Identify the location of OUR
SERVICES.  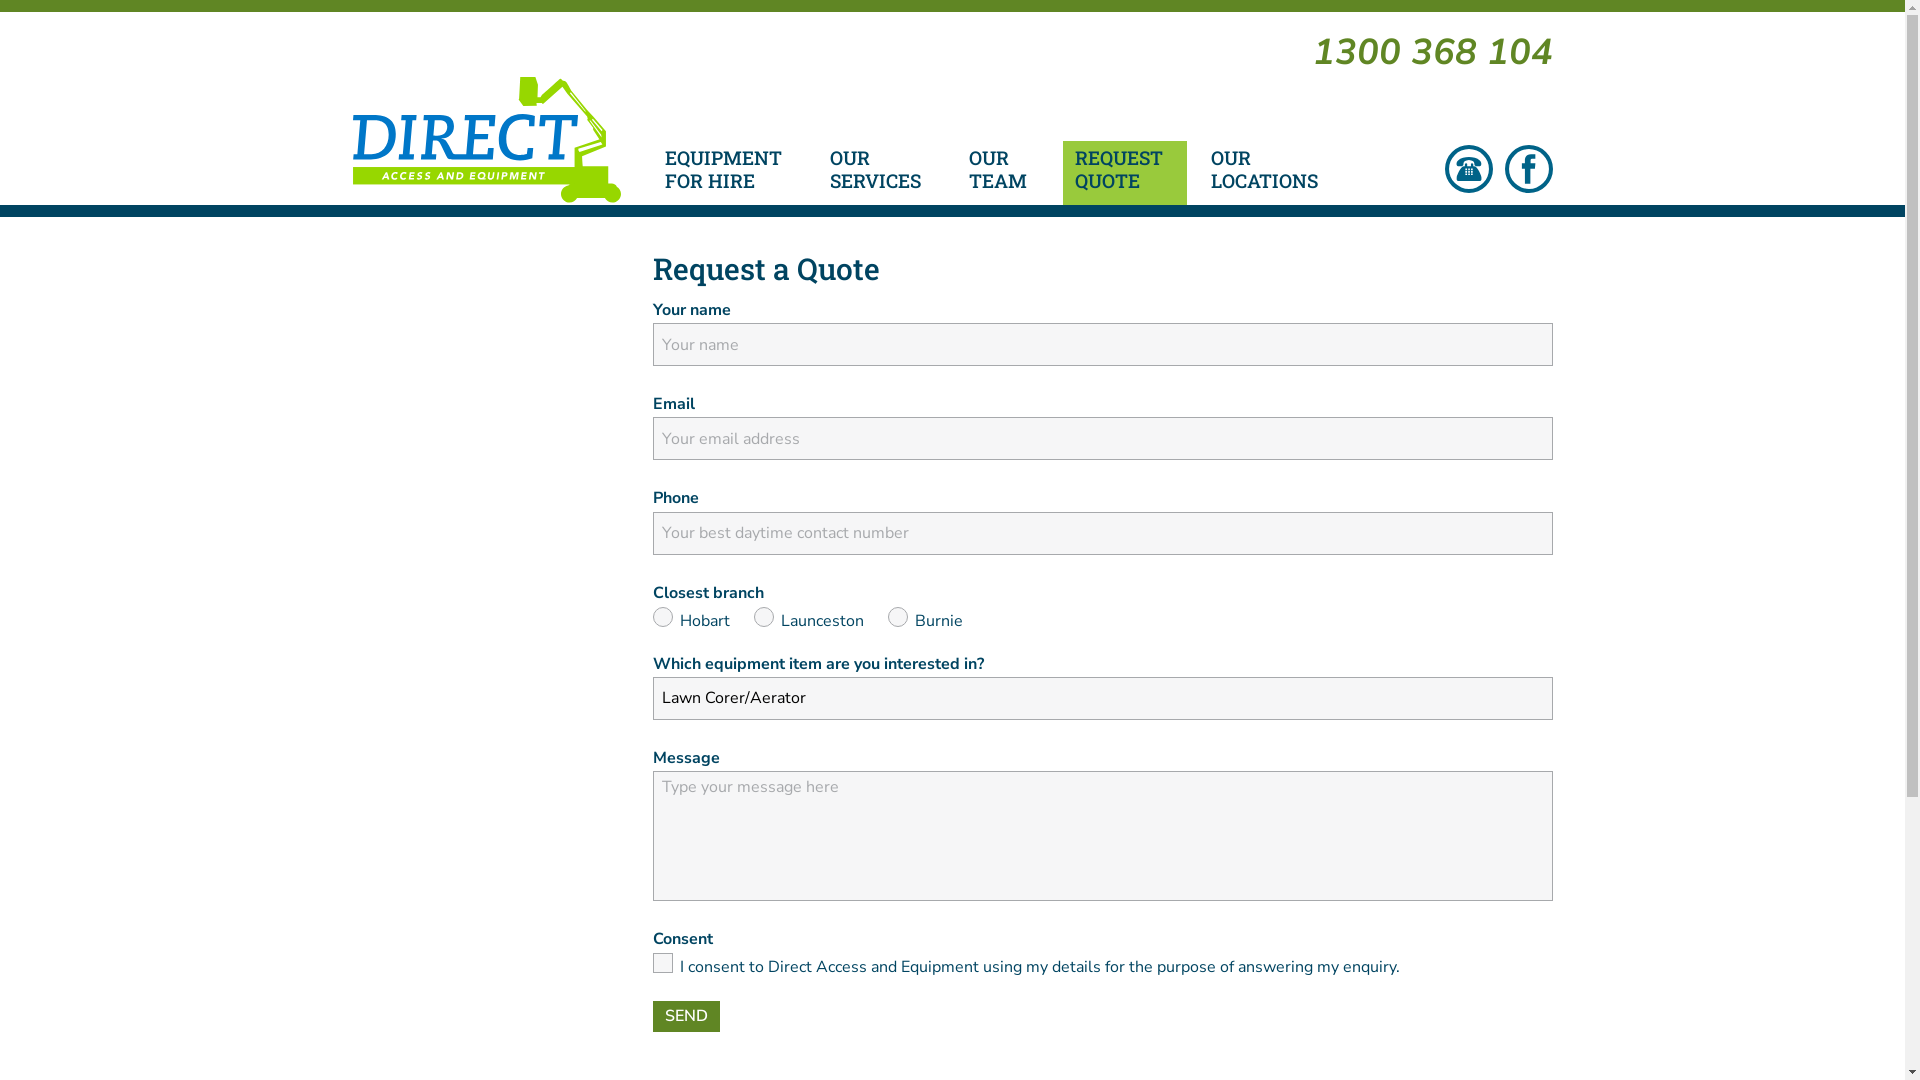
(882, 173).